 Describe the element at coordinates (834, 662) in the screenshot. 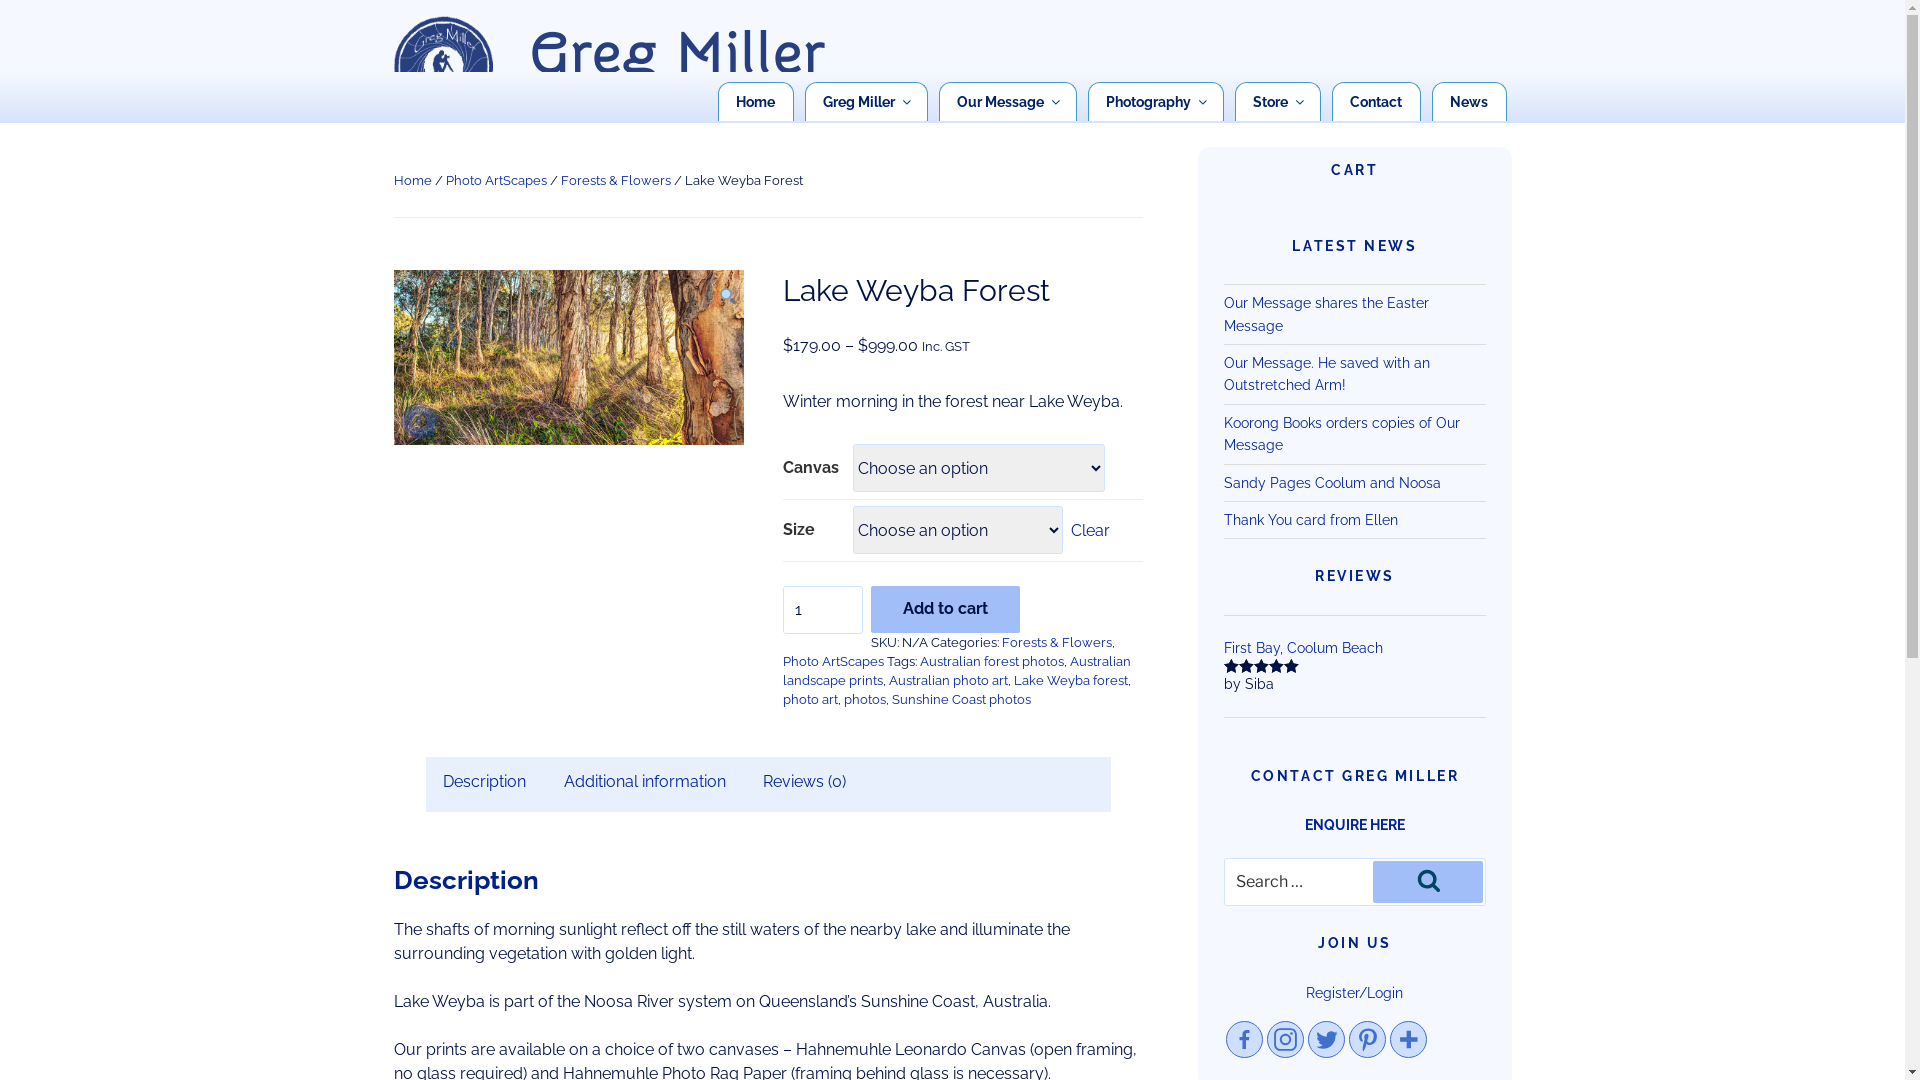

I see `Photo ArtScapes` at that location.